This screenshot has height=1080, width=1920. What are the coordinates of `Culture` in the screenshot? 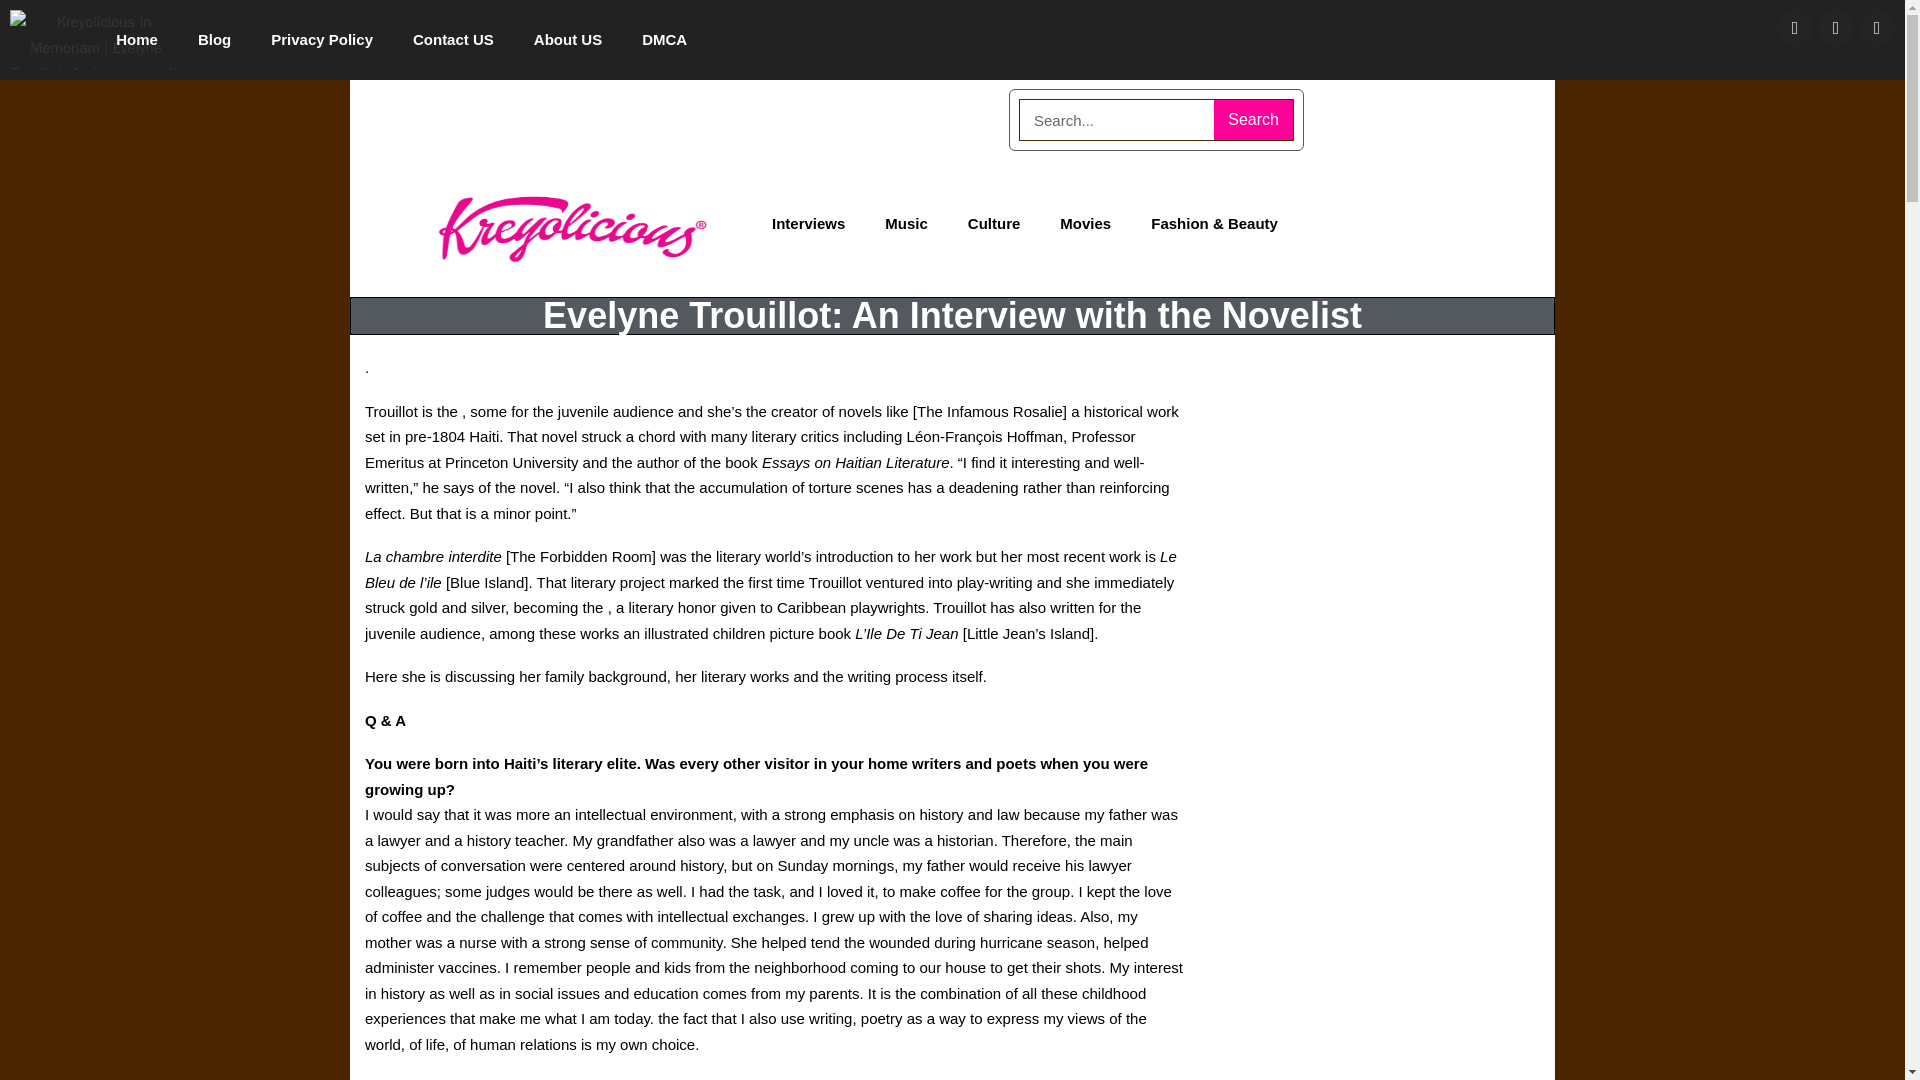 It's located at (994, 224).